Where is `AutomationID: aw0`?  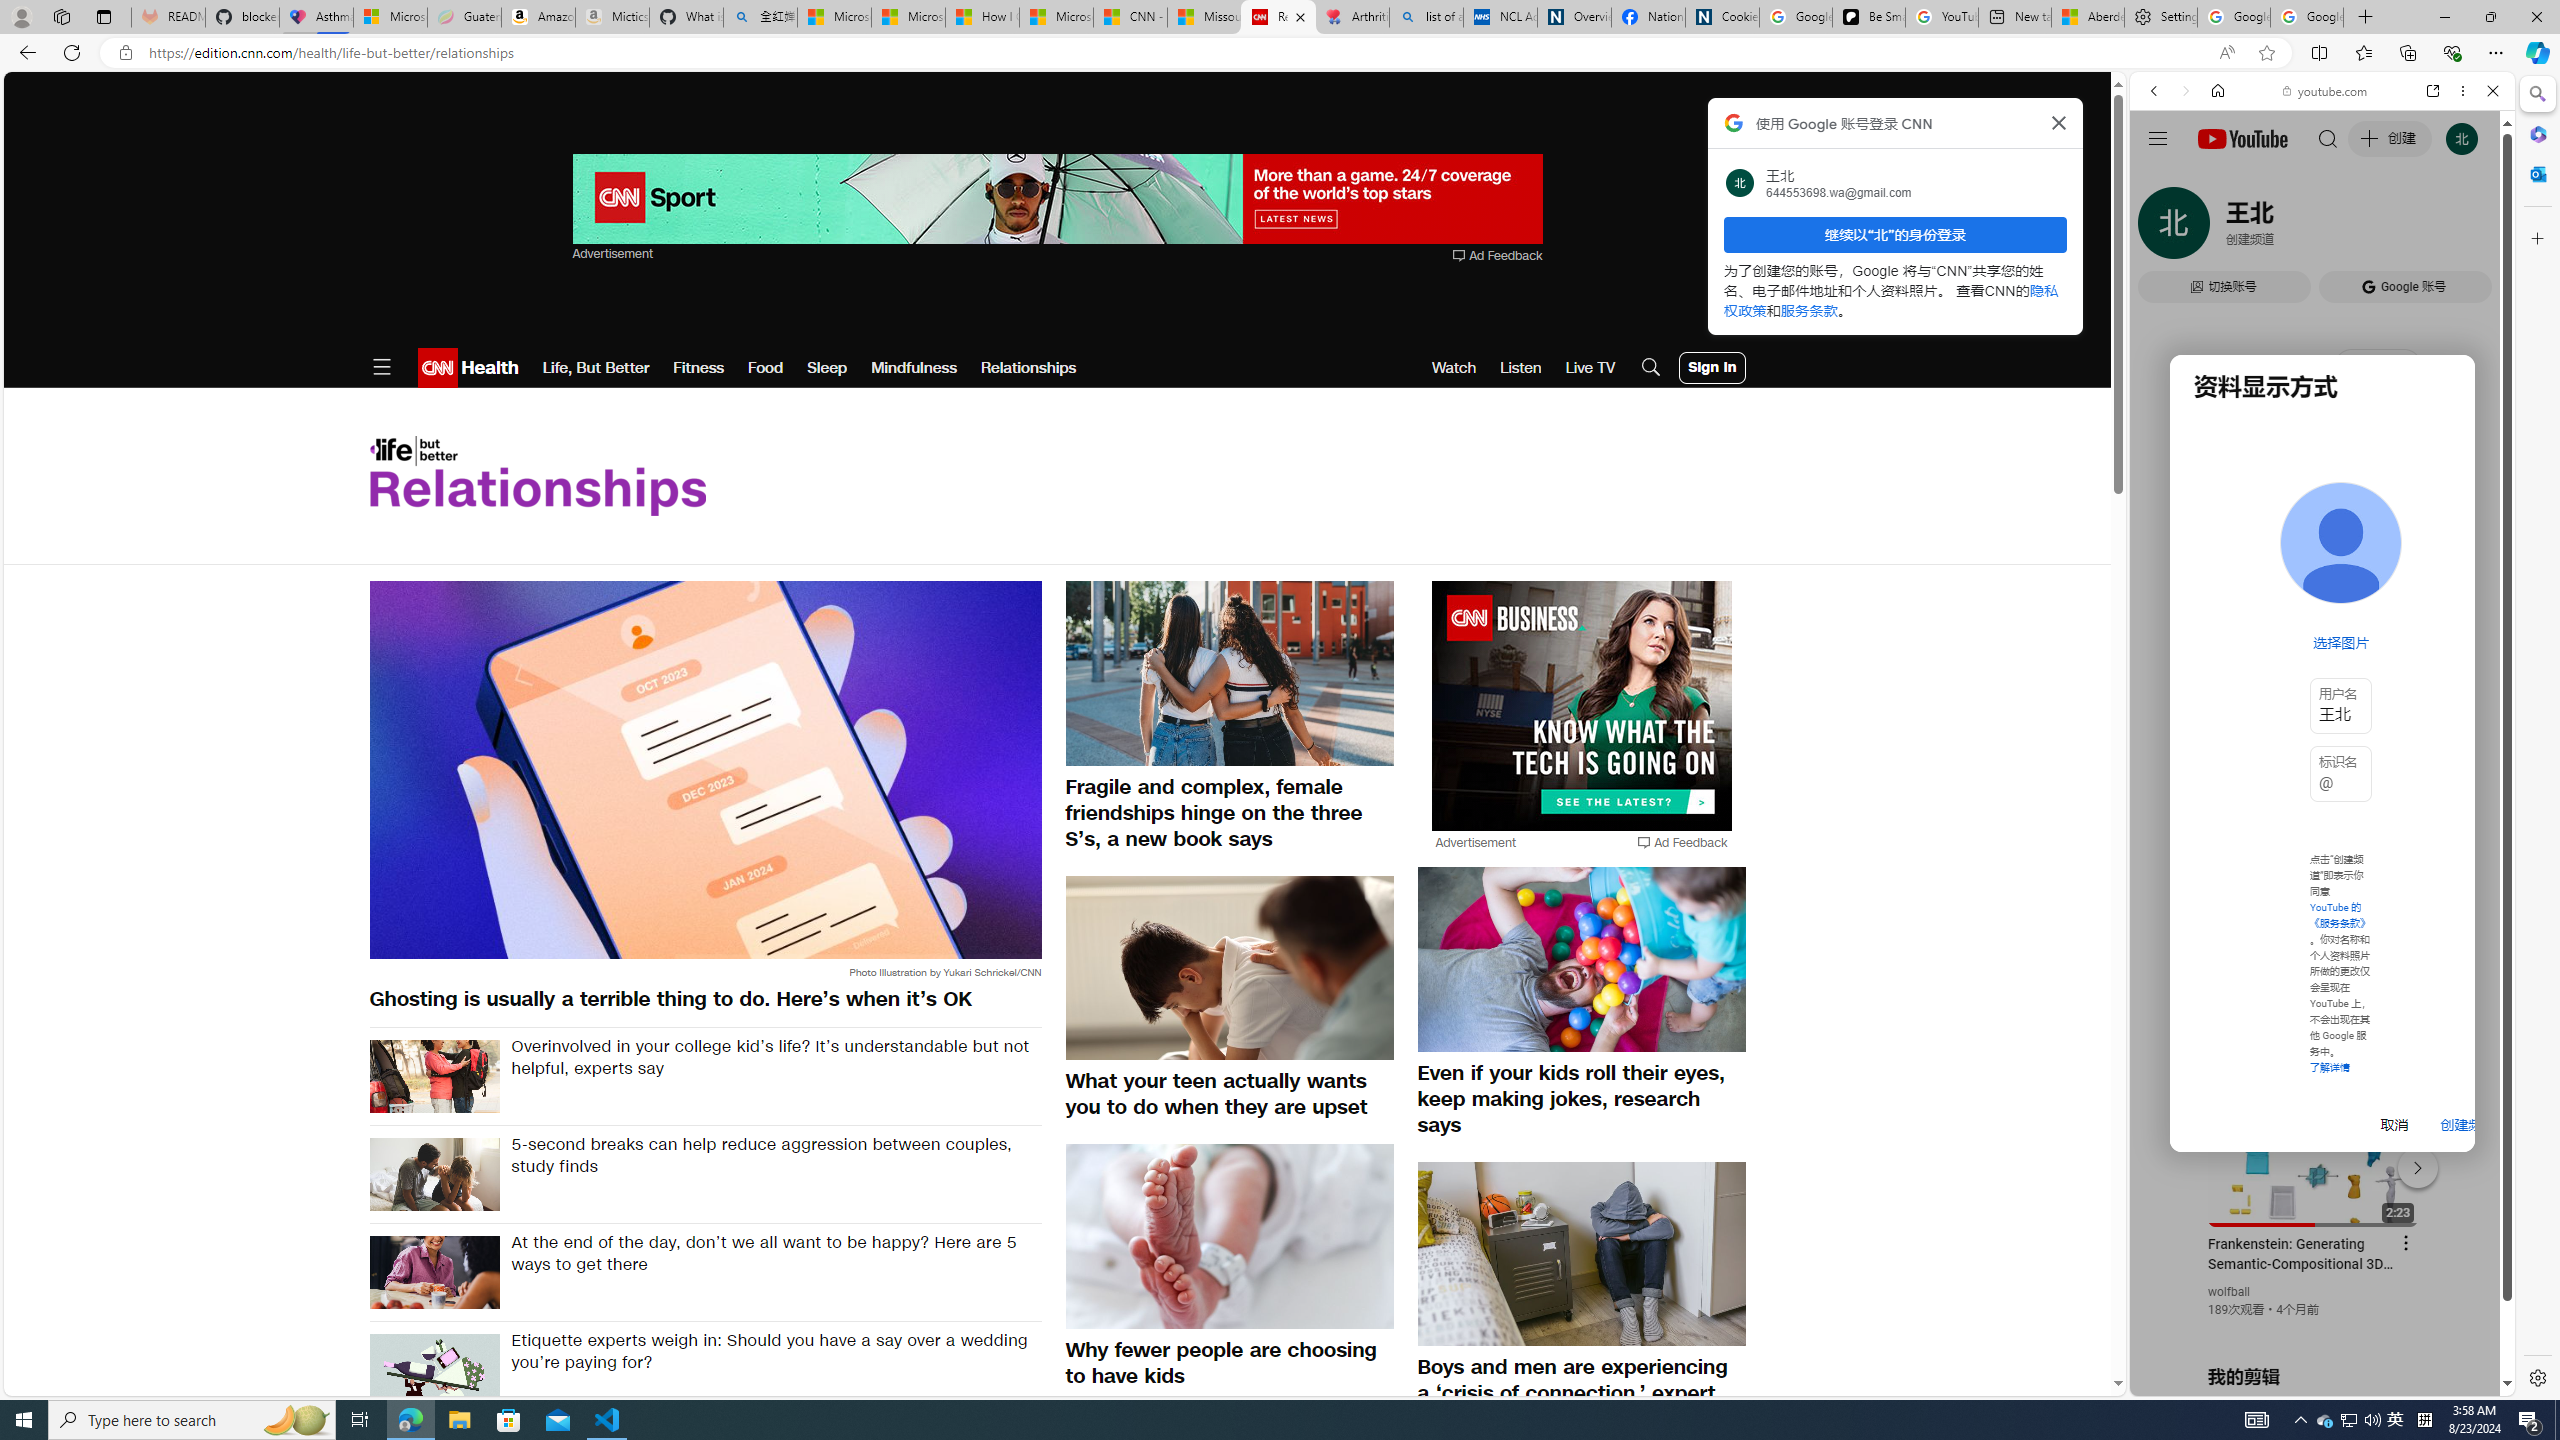 AutomationID: aw0 is located at coordinates (1582, 706).